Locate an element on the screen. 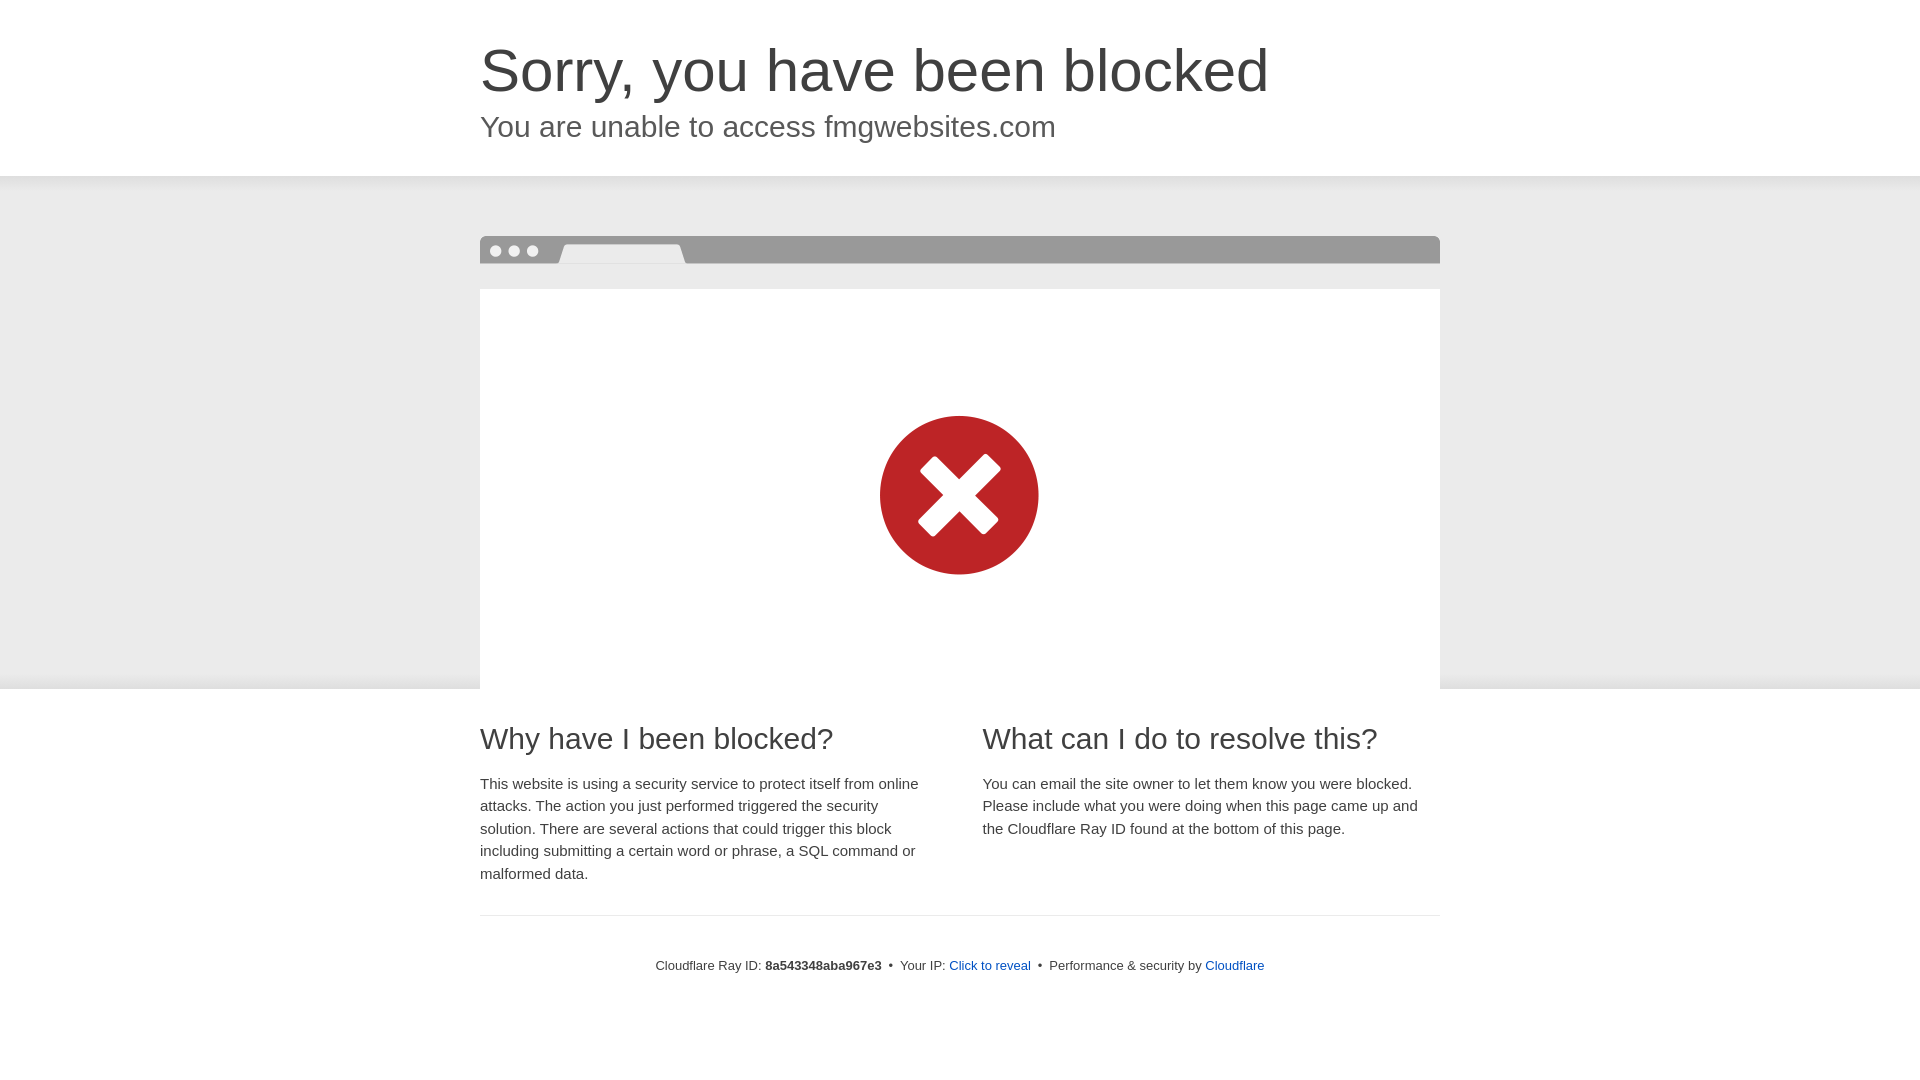  Click to reveal is located at coordinates (990, 966).